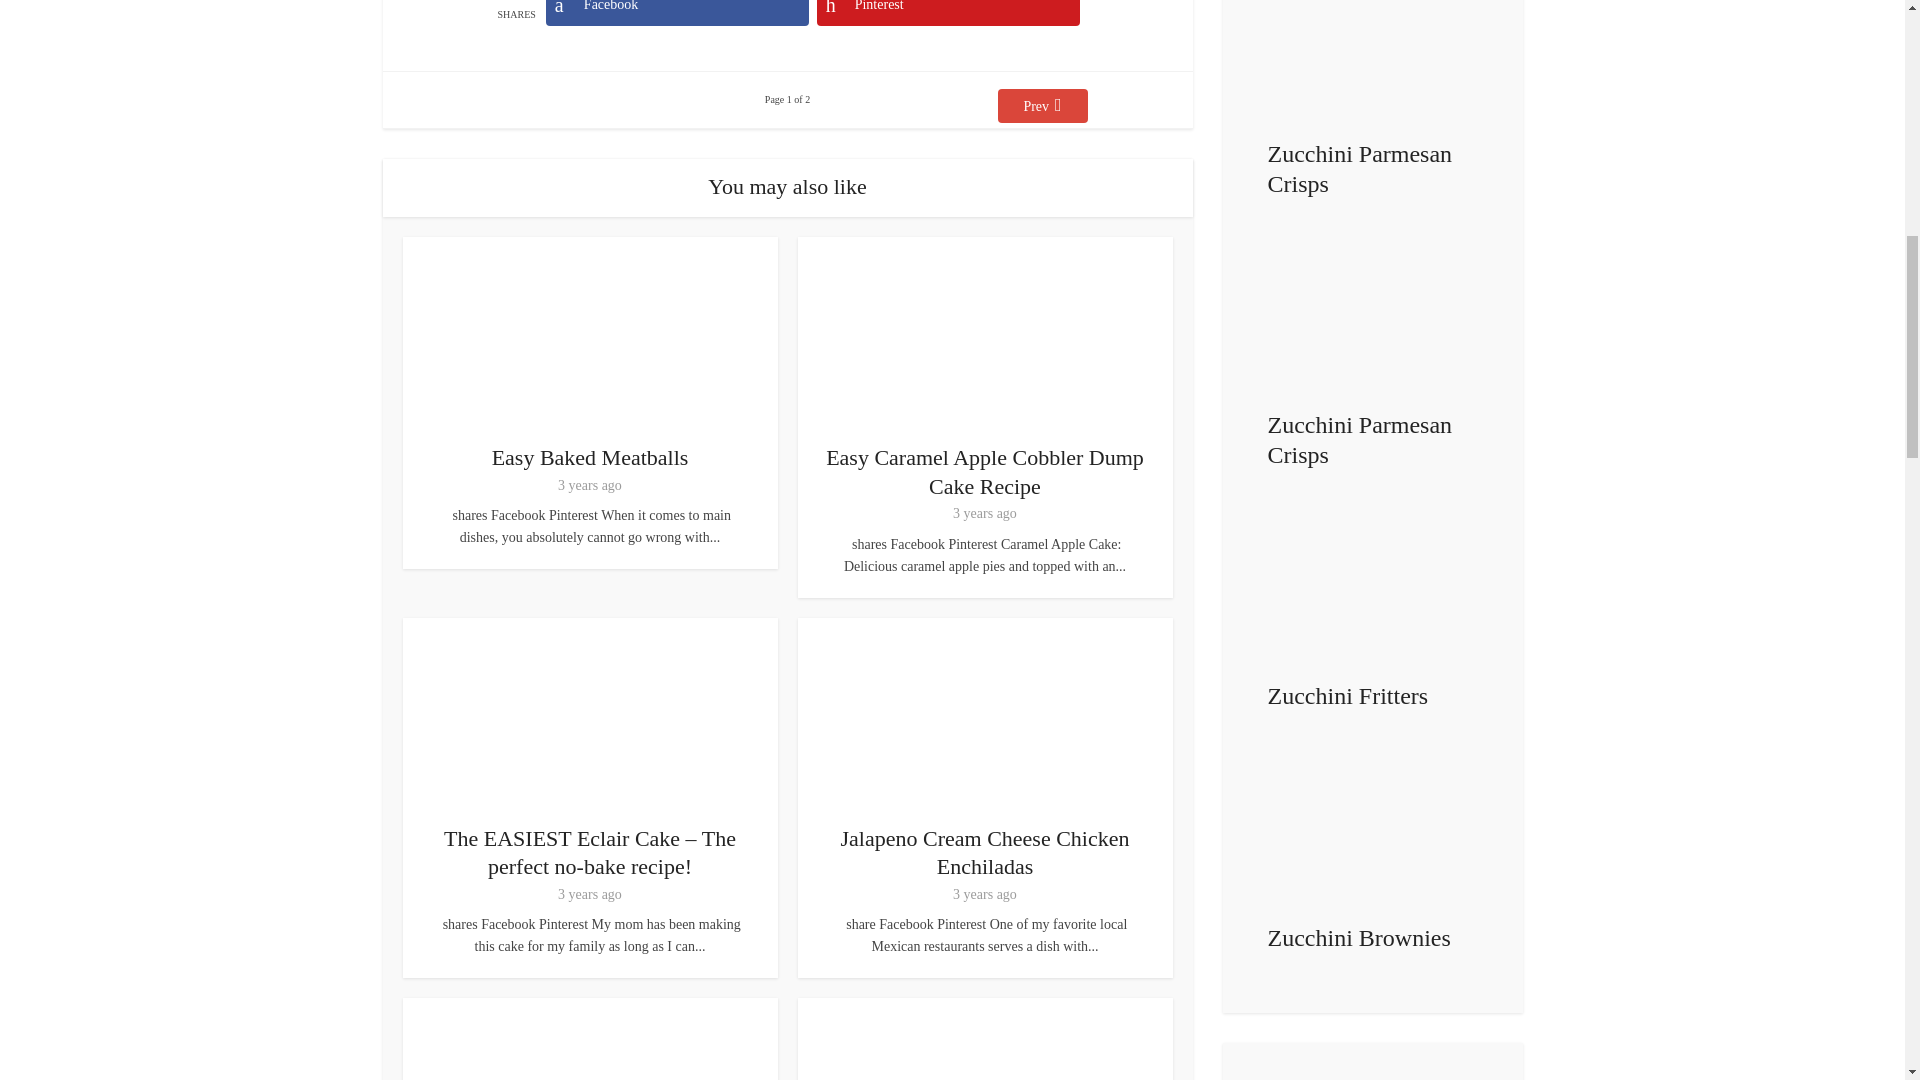 The height and width of the screenshot is (1080, 1920). Describe the element at coordinates (948, 12) in the screenshot. I see `Share on Pinterest` at that location.